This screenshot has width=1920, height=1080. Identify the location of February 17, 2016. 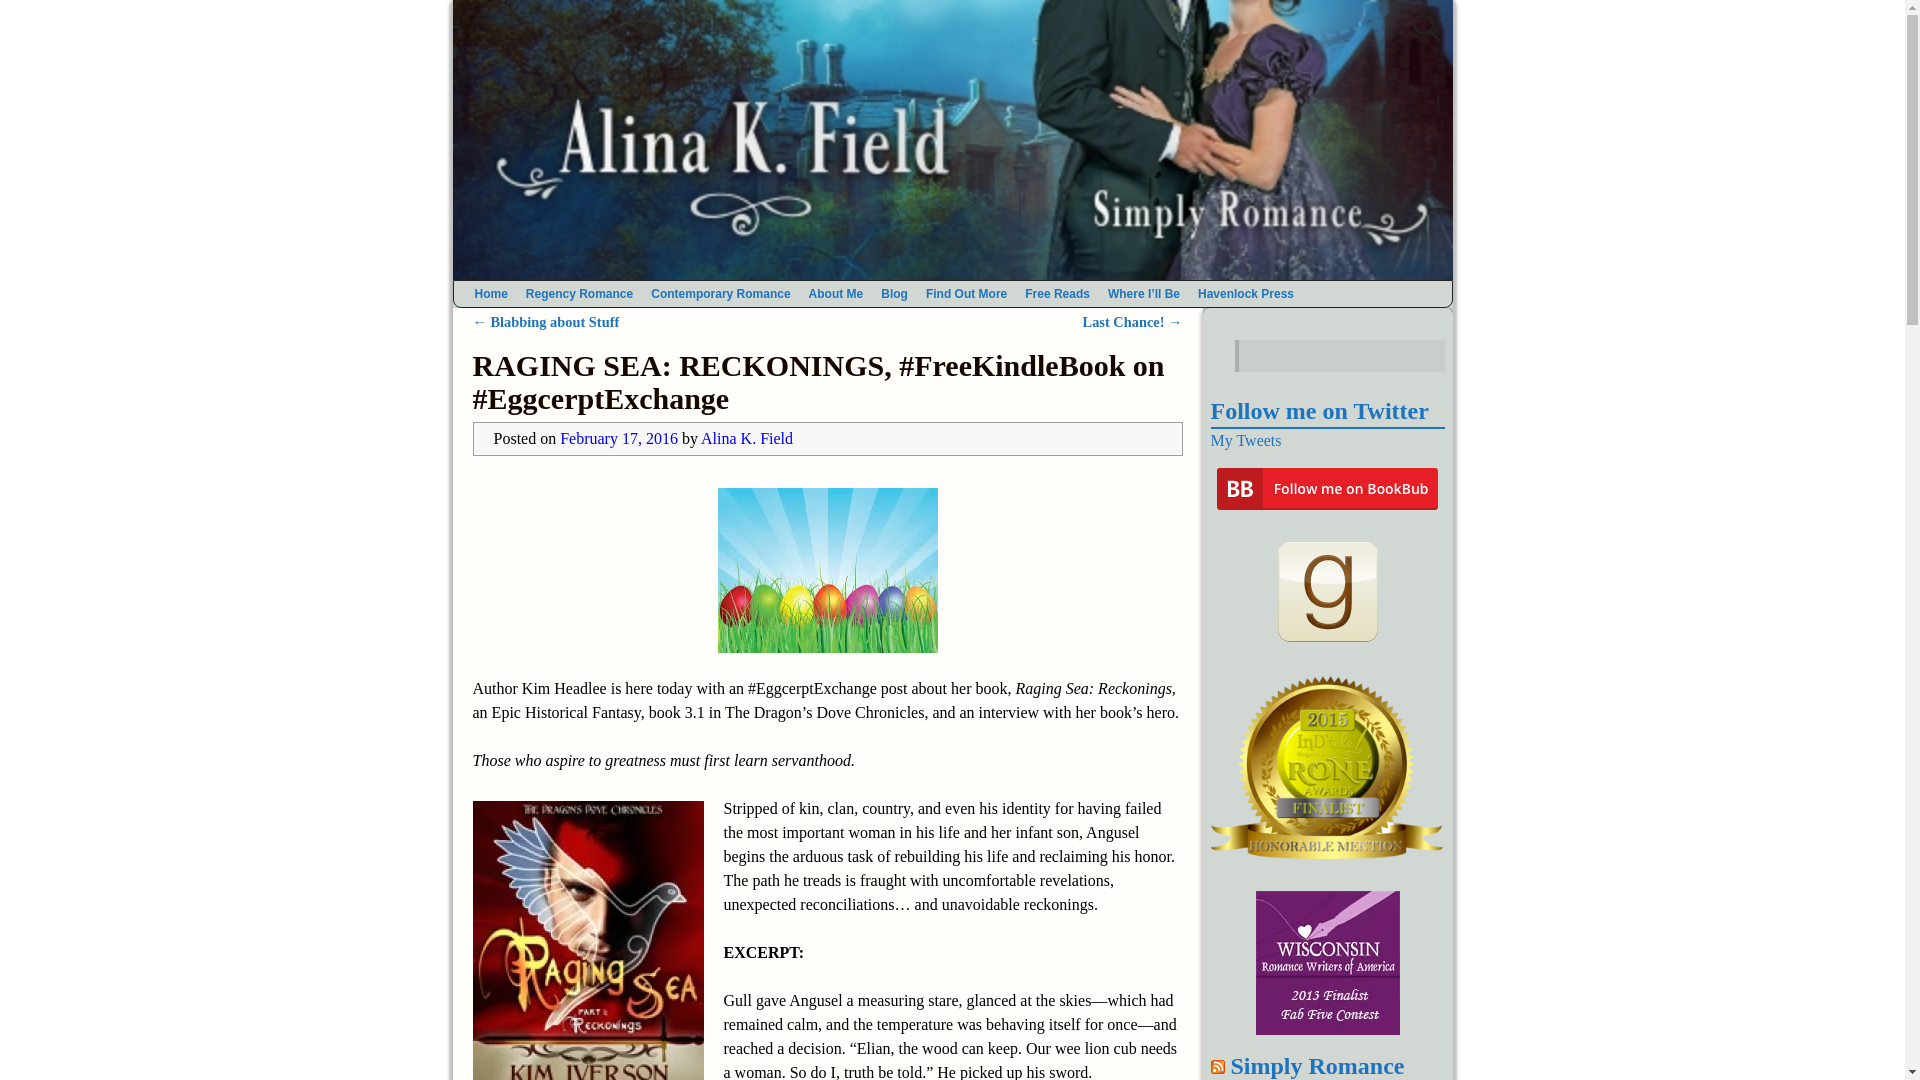
(618, 438).